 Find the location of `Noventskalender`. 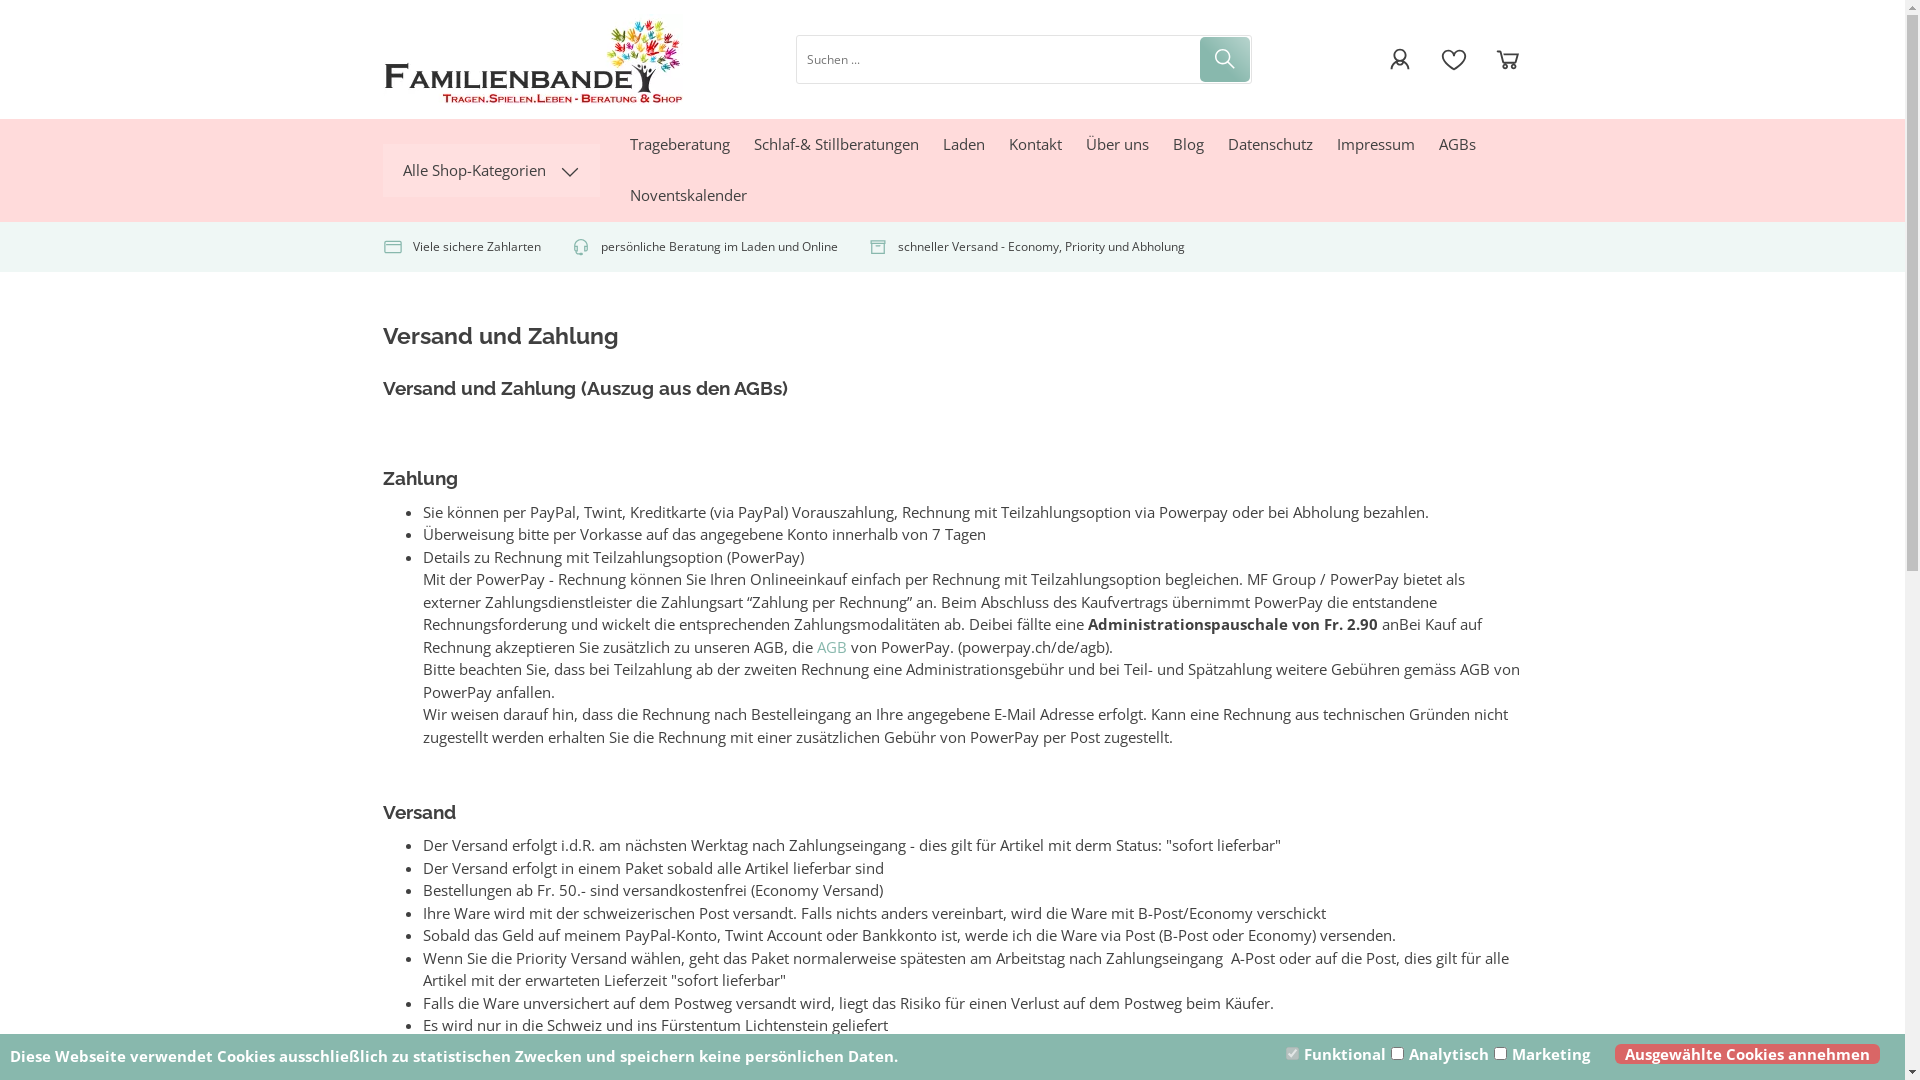

Noventskalender is located at coordinates (688, 196).